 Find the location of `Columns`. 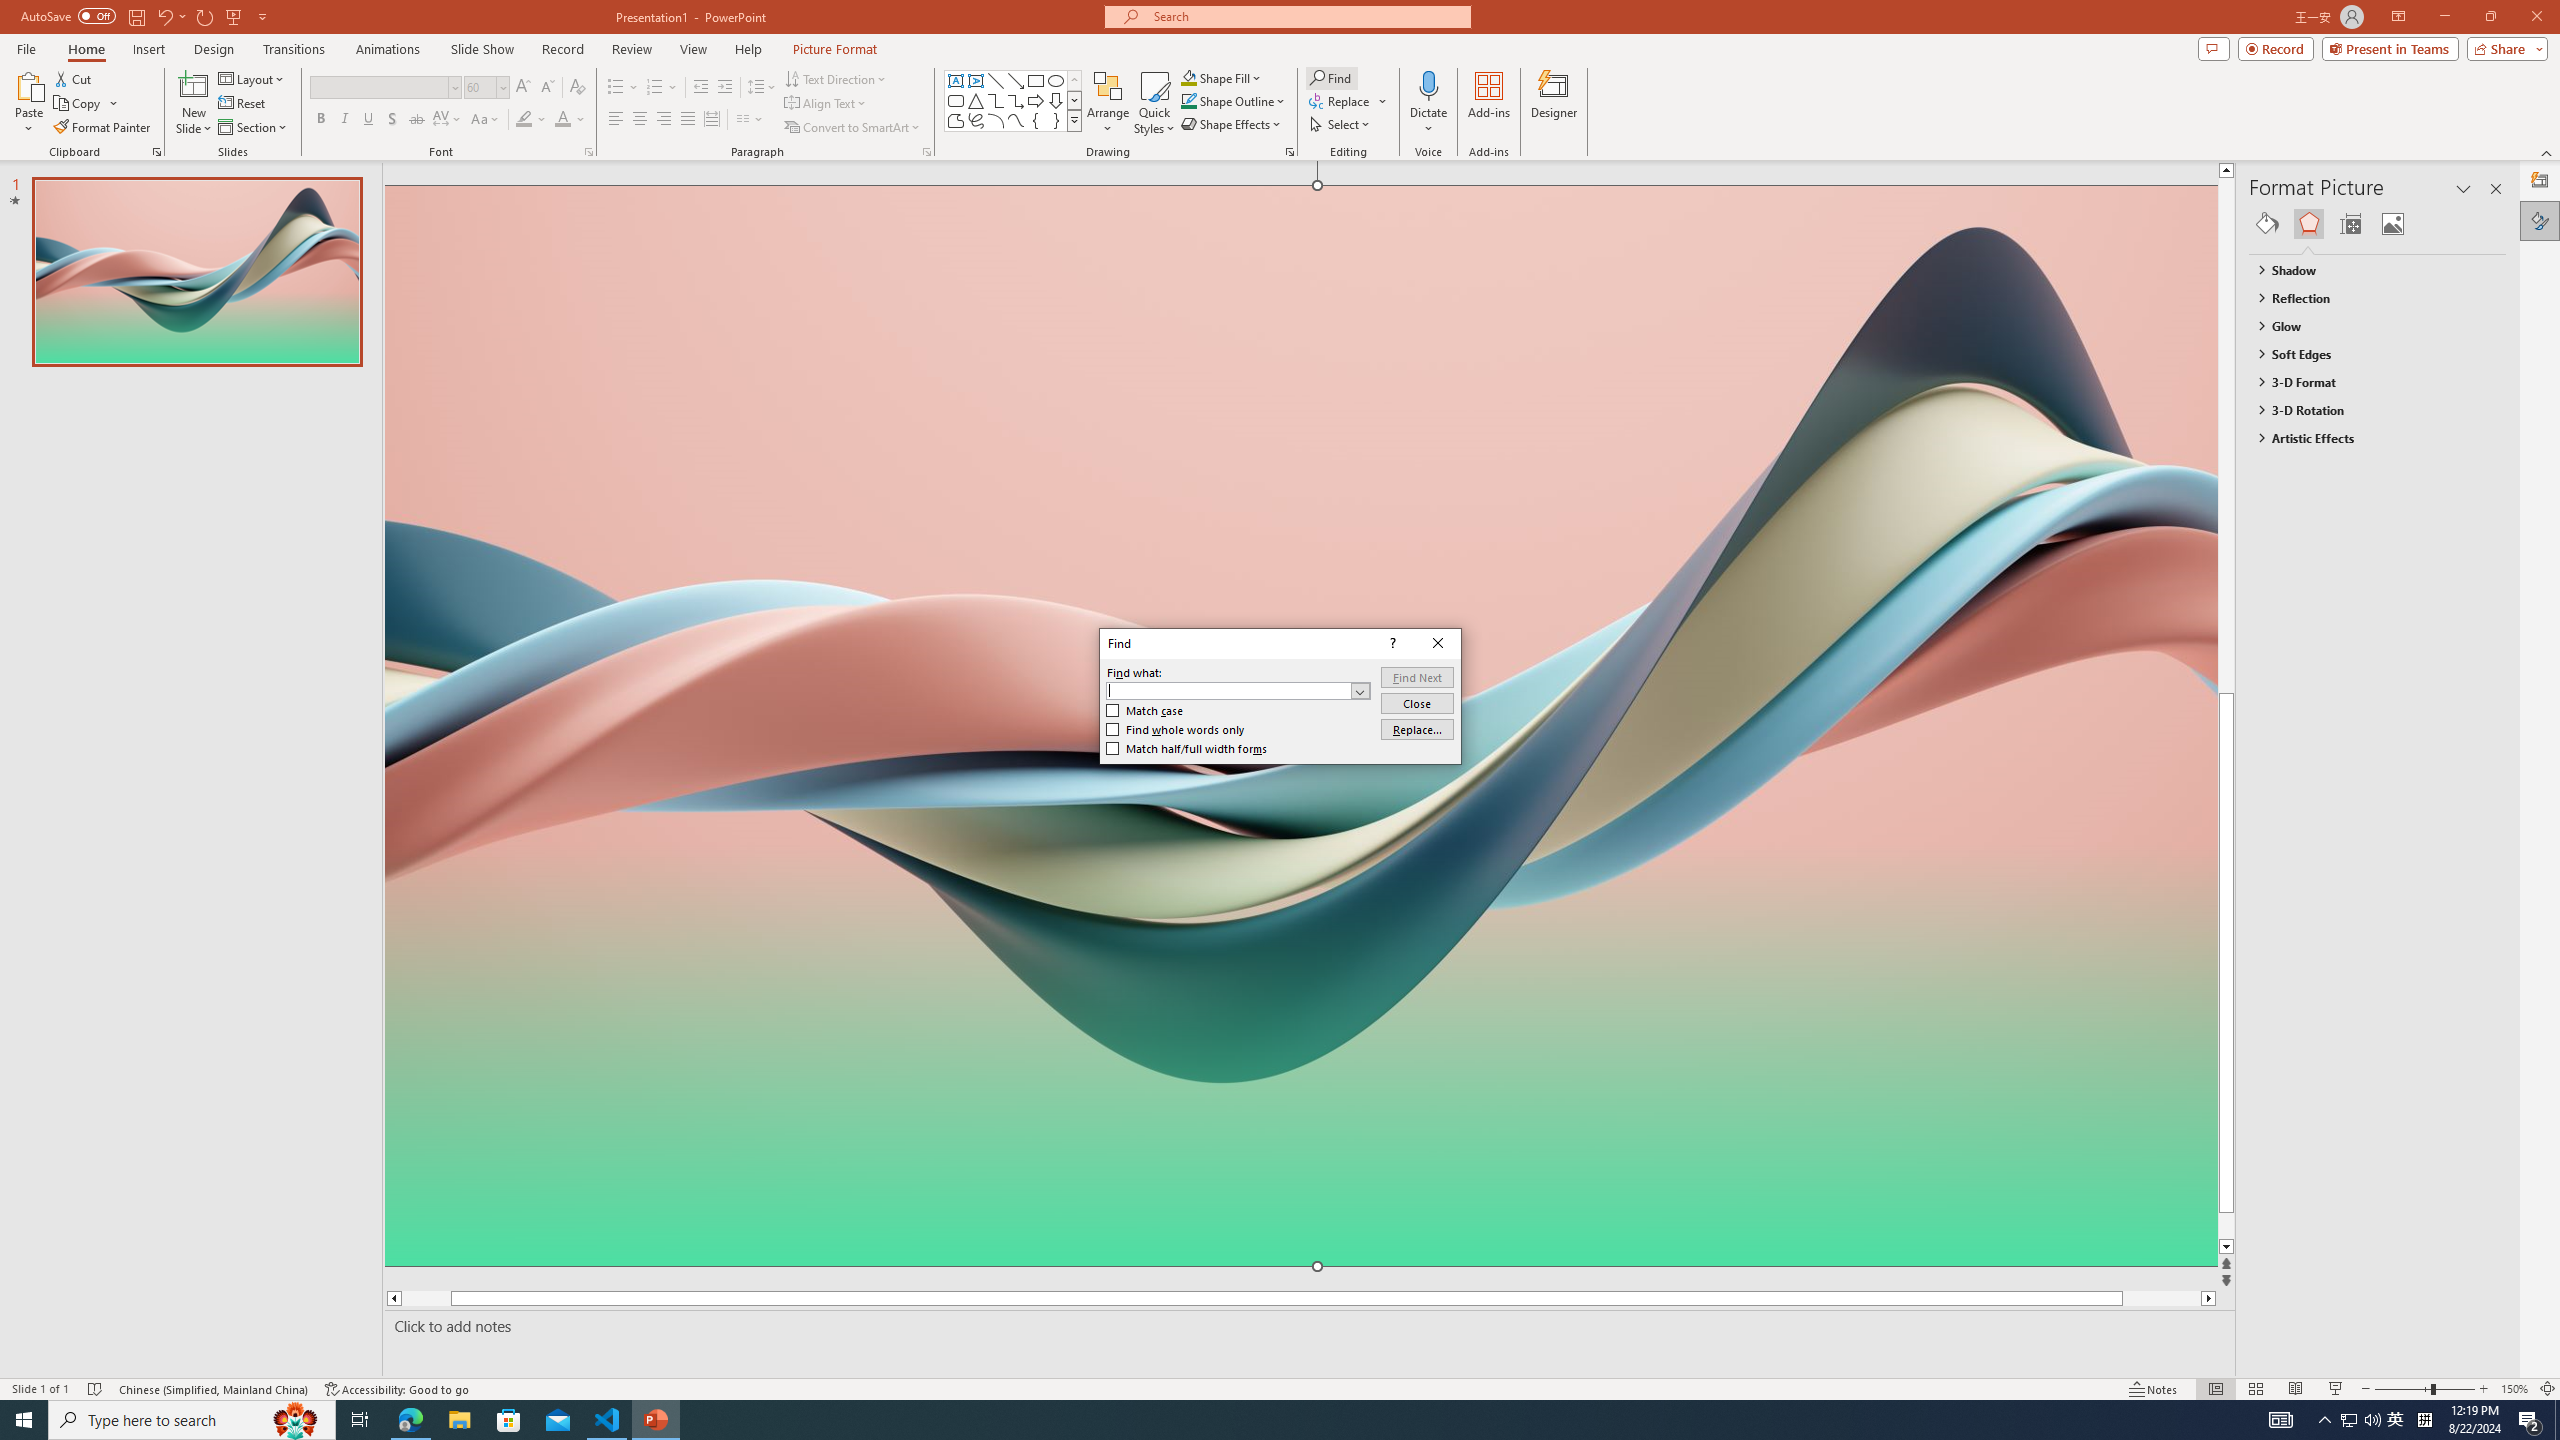

Columns is located at coordinates (750, 120).